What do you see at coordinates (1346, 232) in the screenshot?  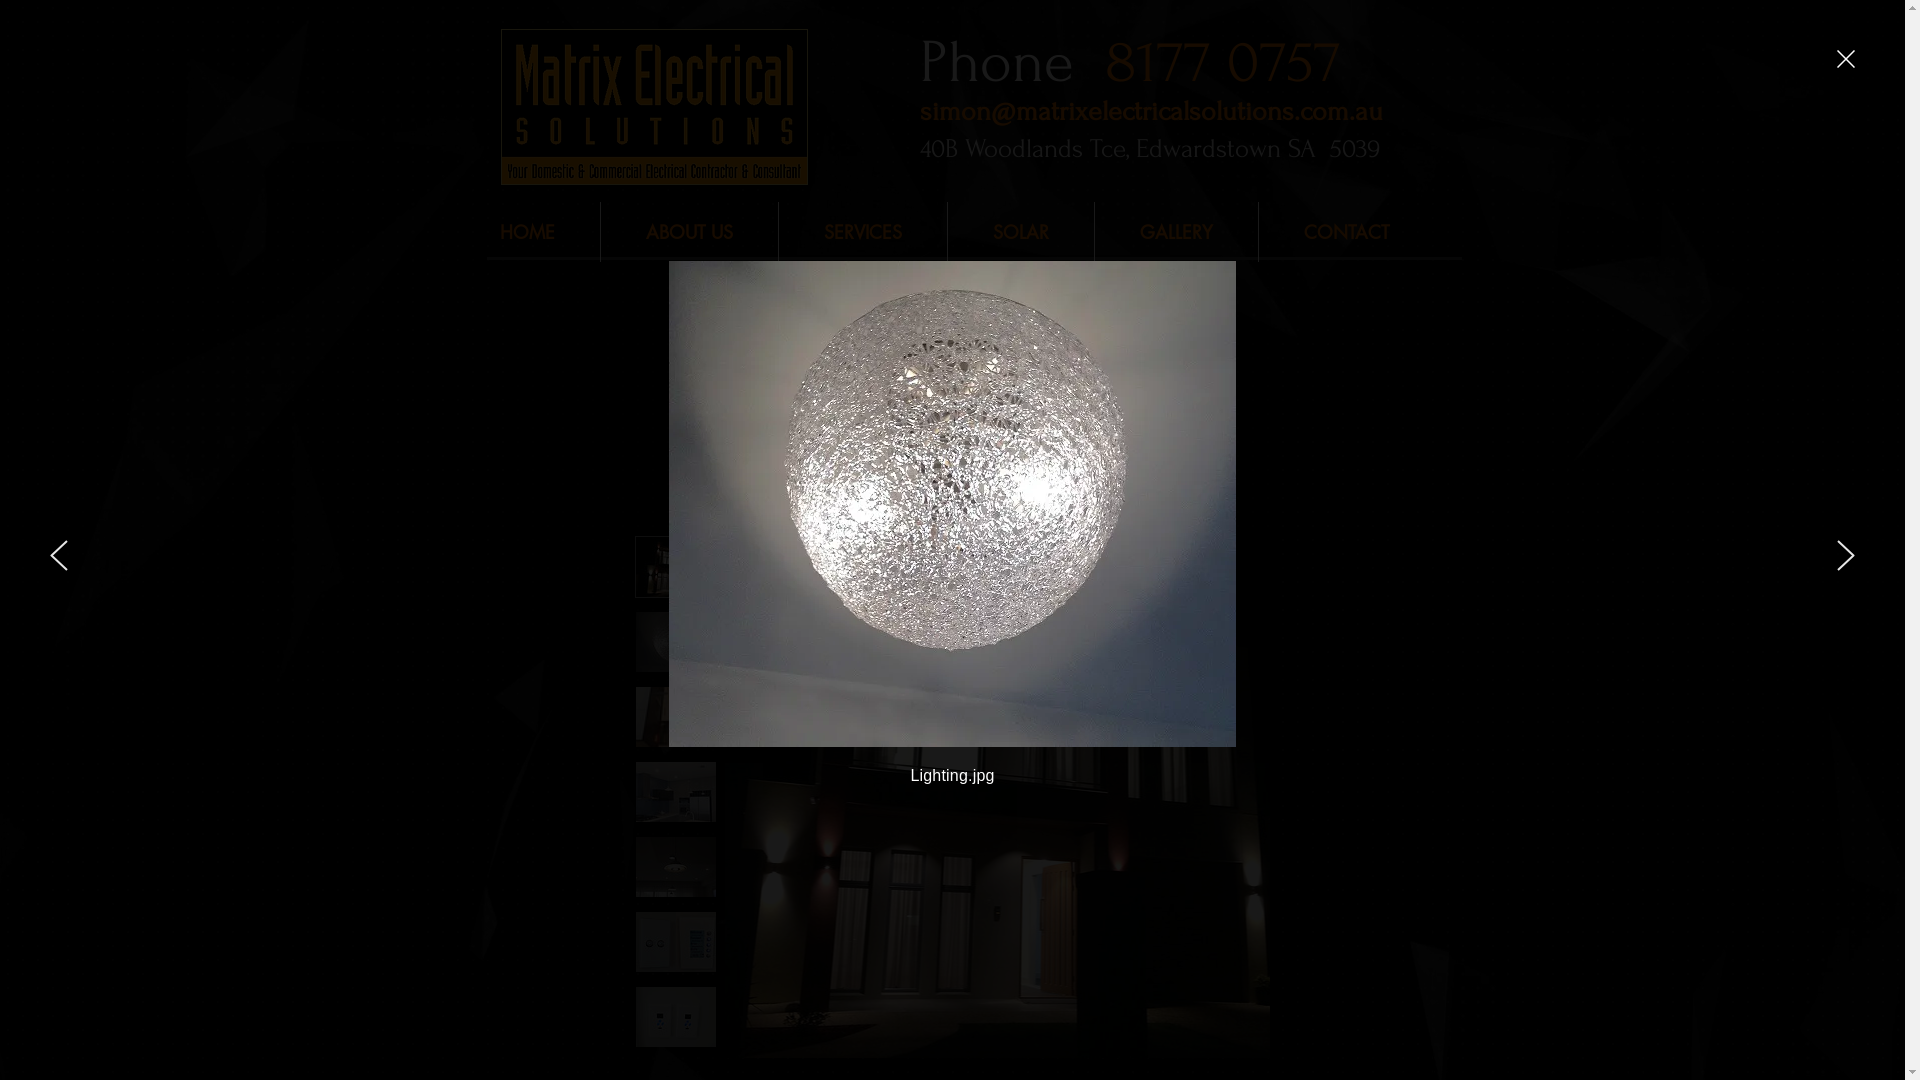 I see `CONTACT` at bounding box center [1346, 232].